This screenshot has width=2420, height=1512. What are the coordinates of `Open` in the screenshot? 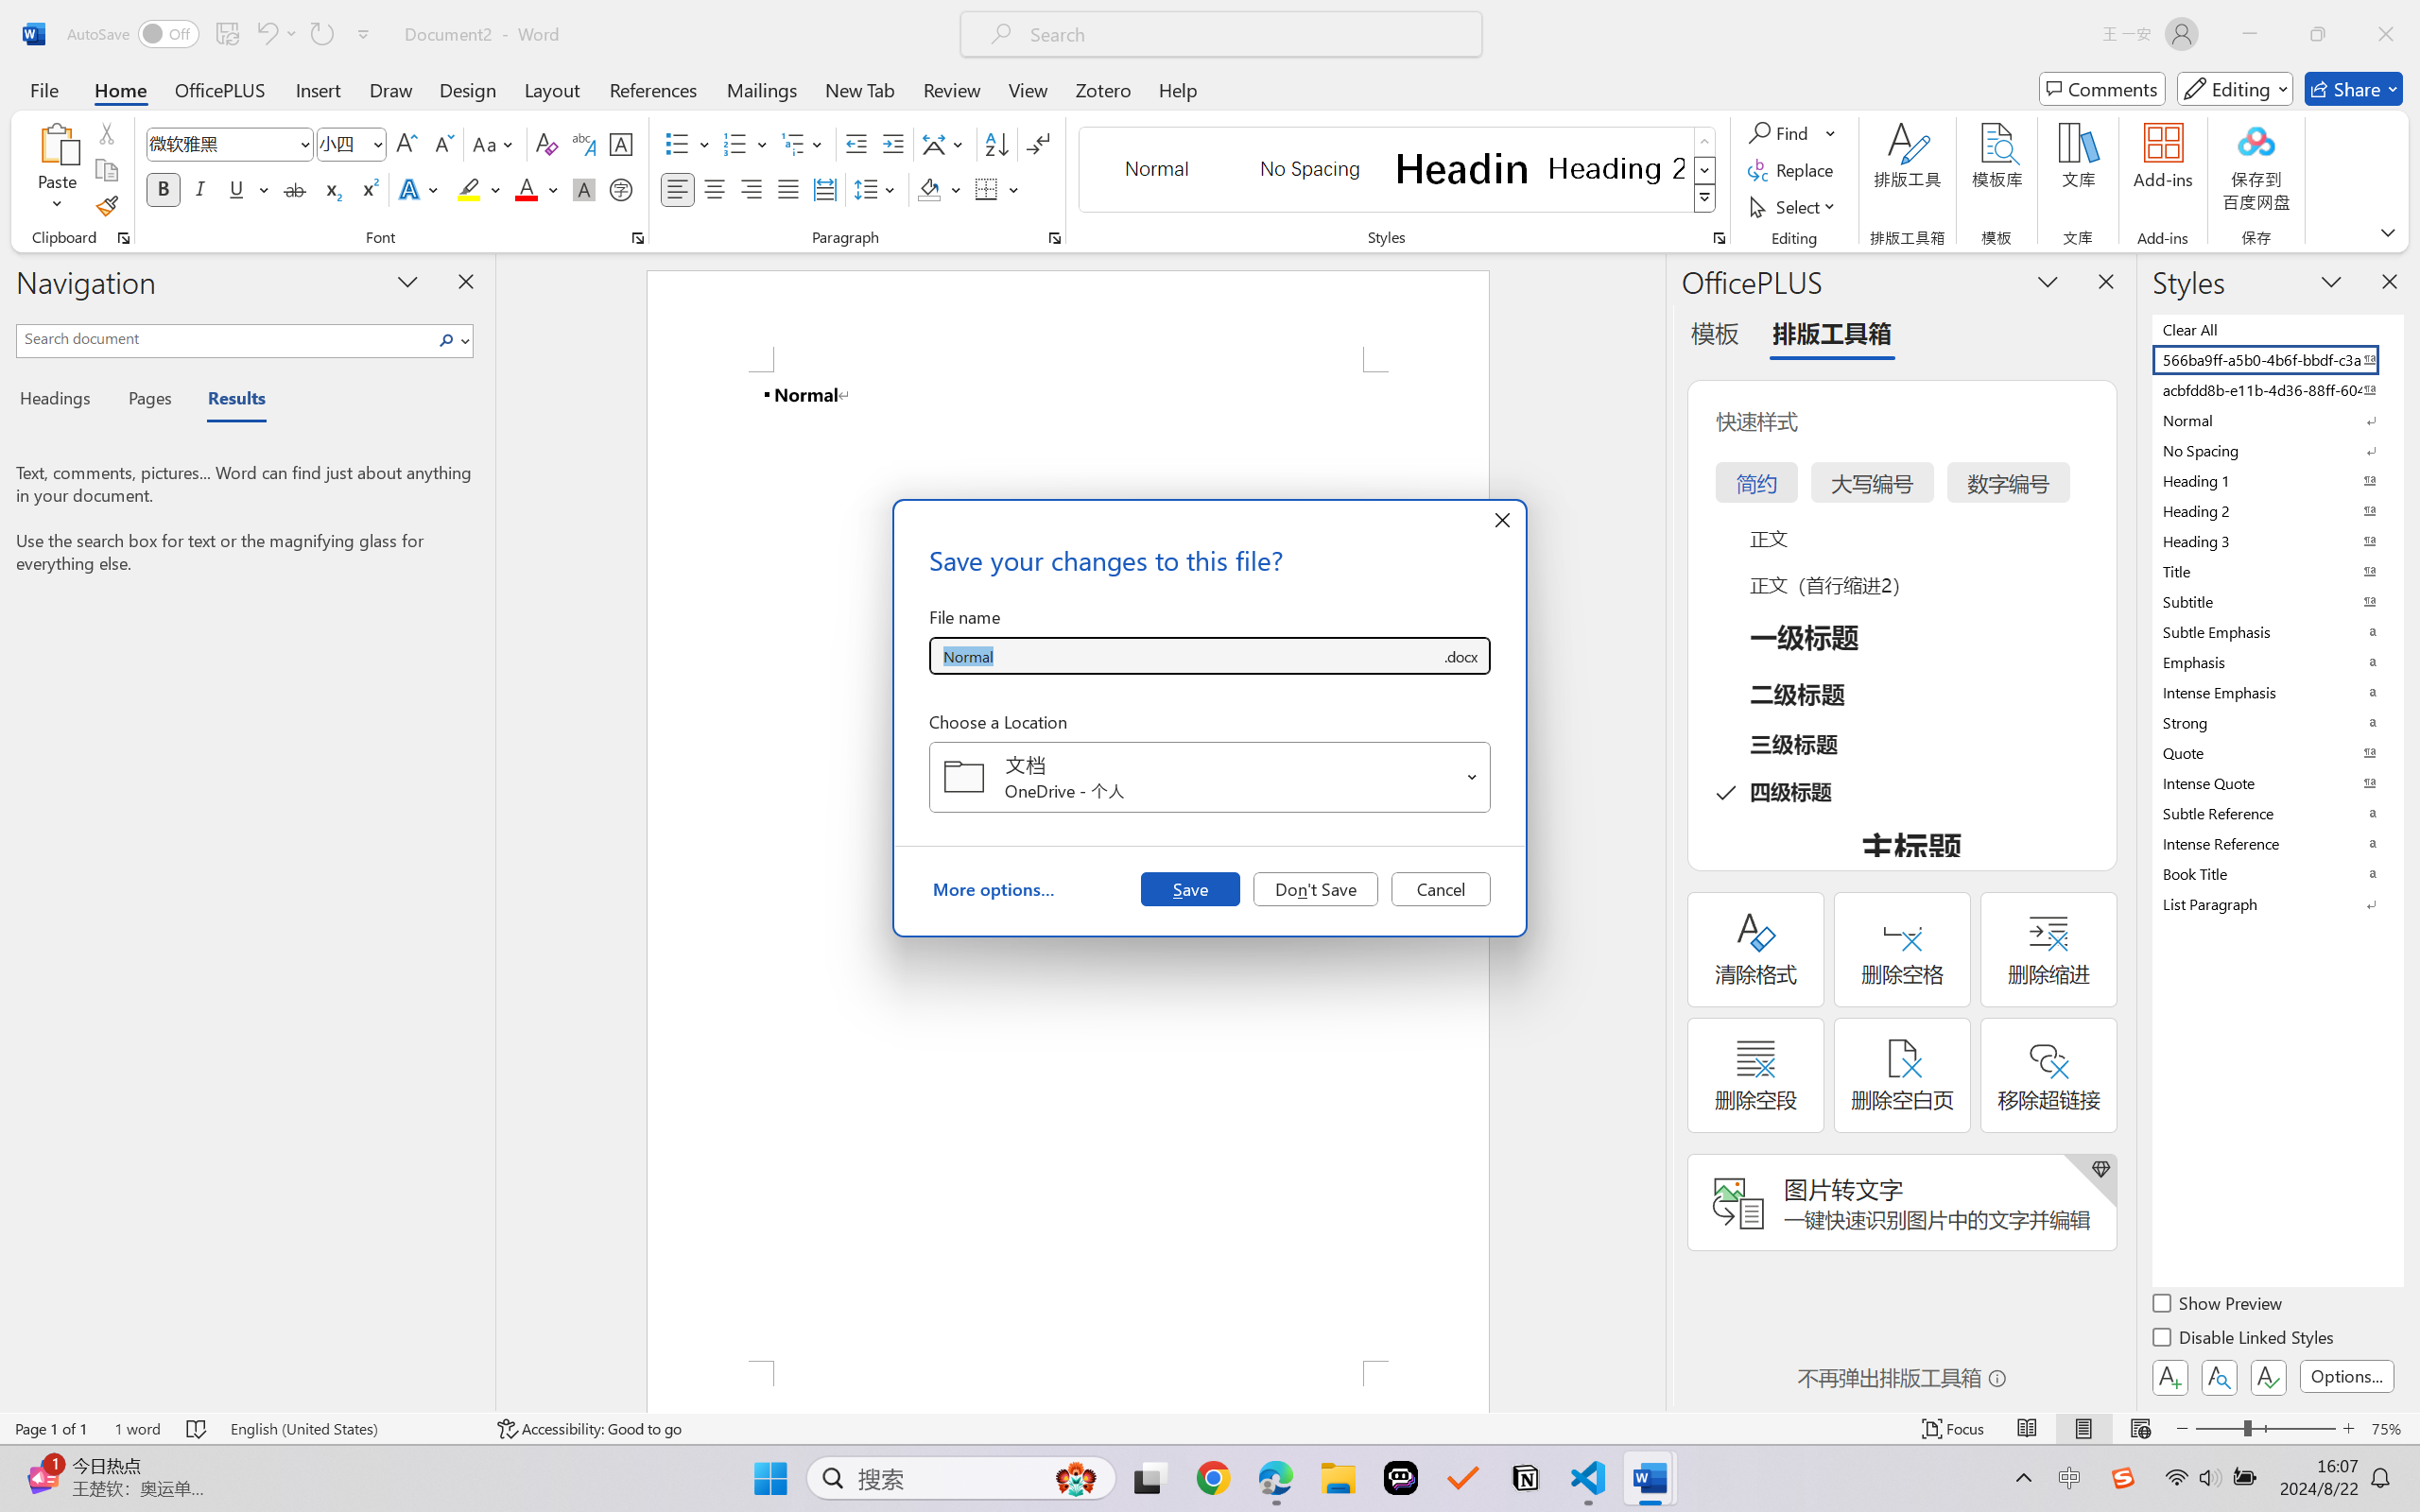 It's located at (1473, 777).